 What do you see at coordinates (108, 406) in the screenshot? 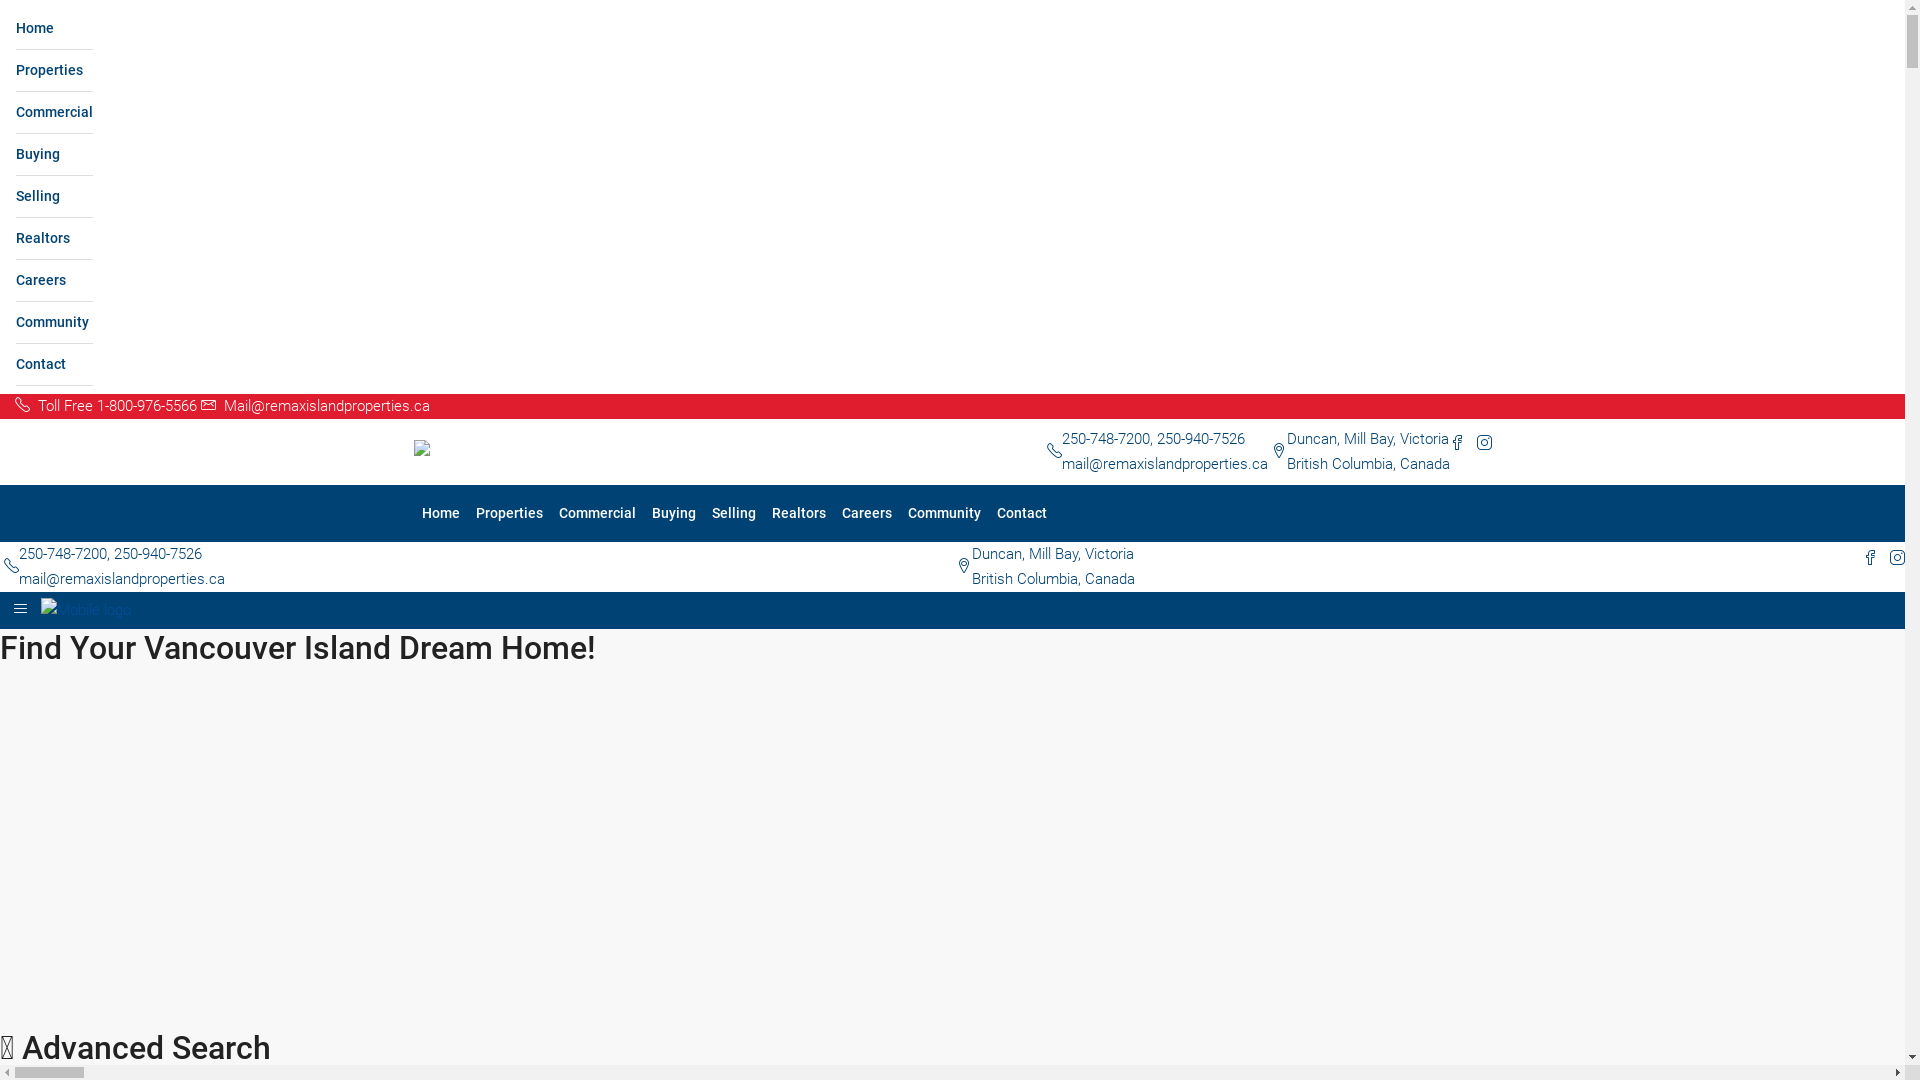
I see `Toll Free 1-800-976-5566` at bounding box center [108, 406].